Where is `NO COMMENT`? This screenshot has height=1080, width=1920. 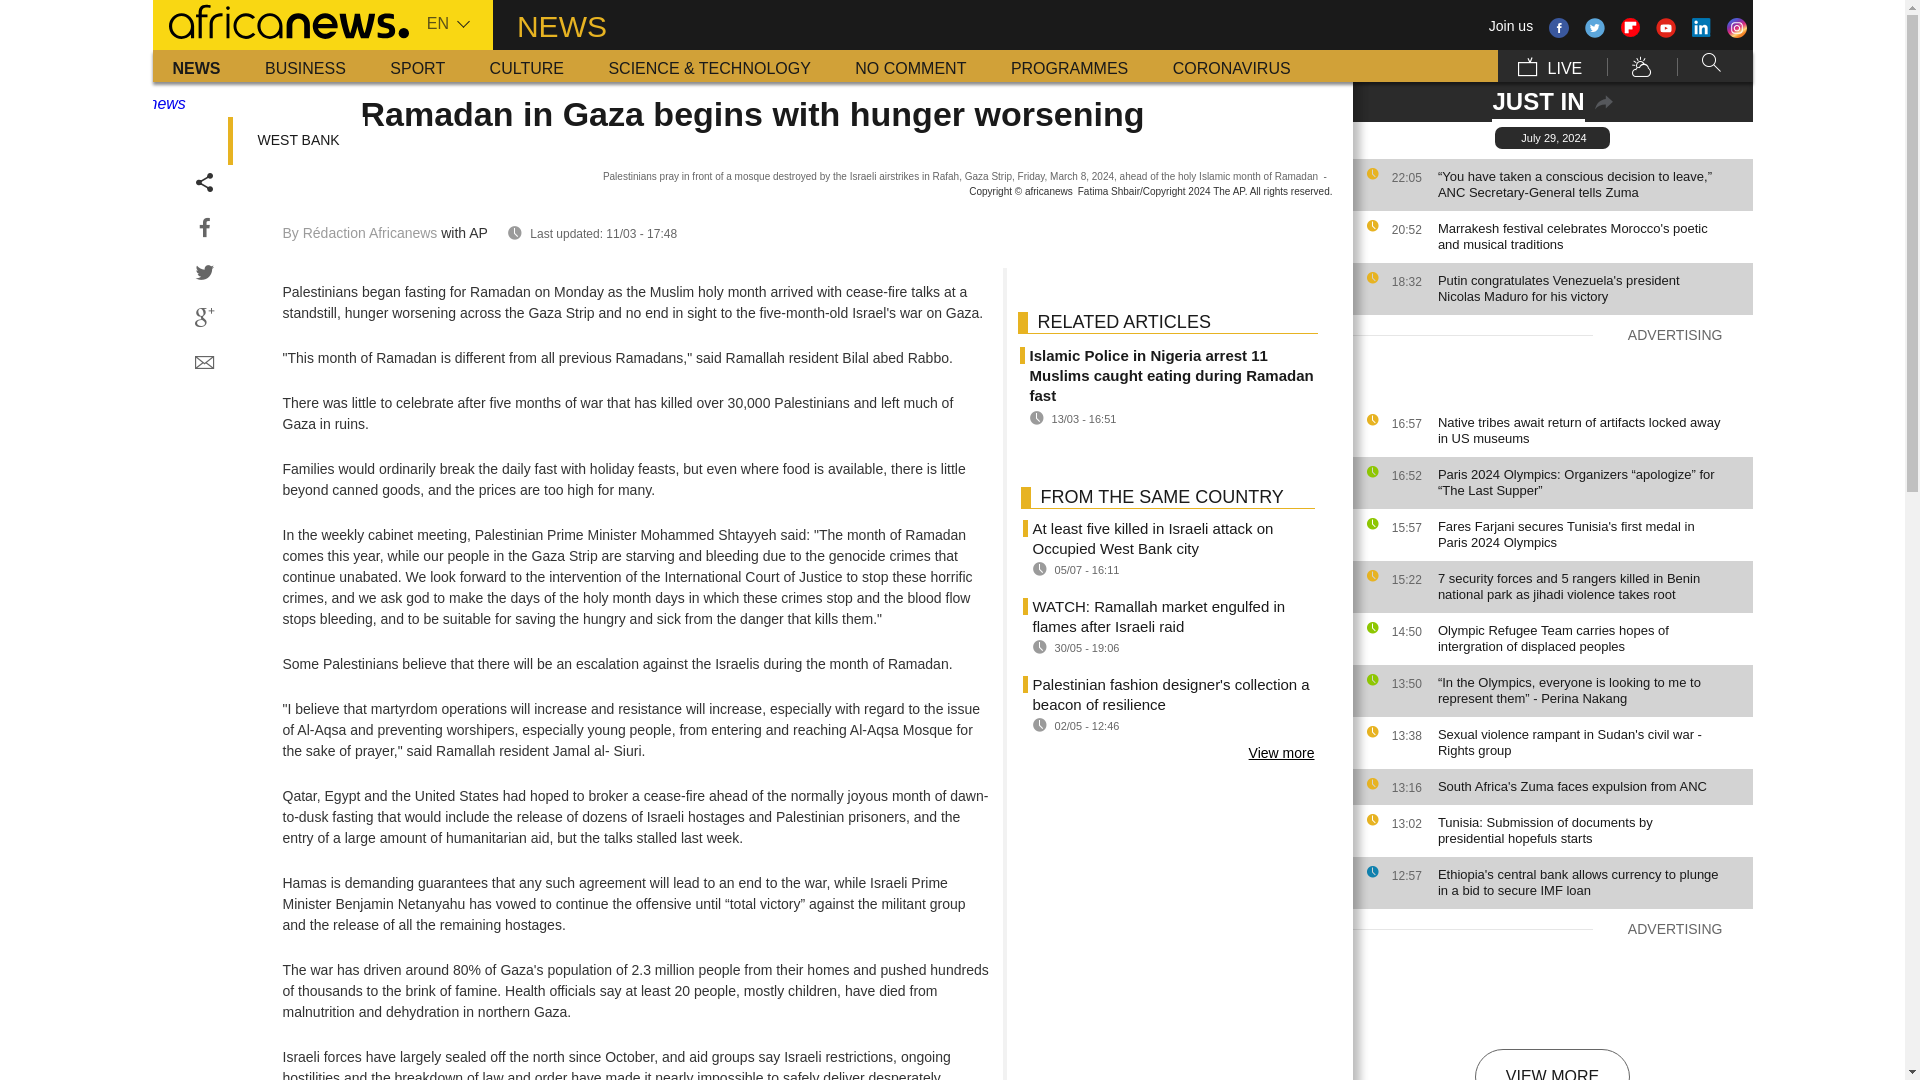
NO COMMENT is located at coordinates (910, 66).